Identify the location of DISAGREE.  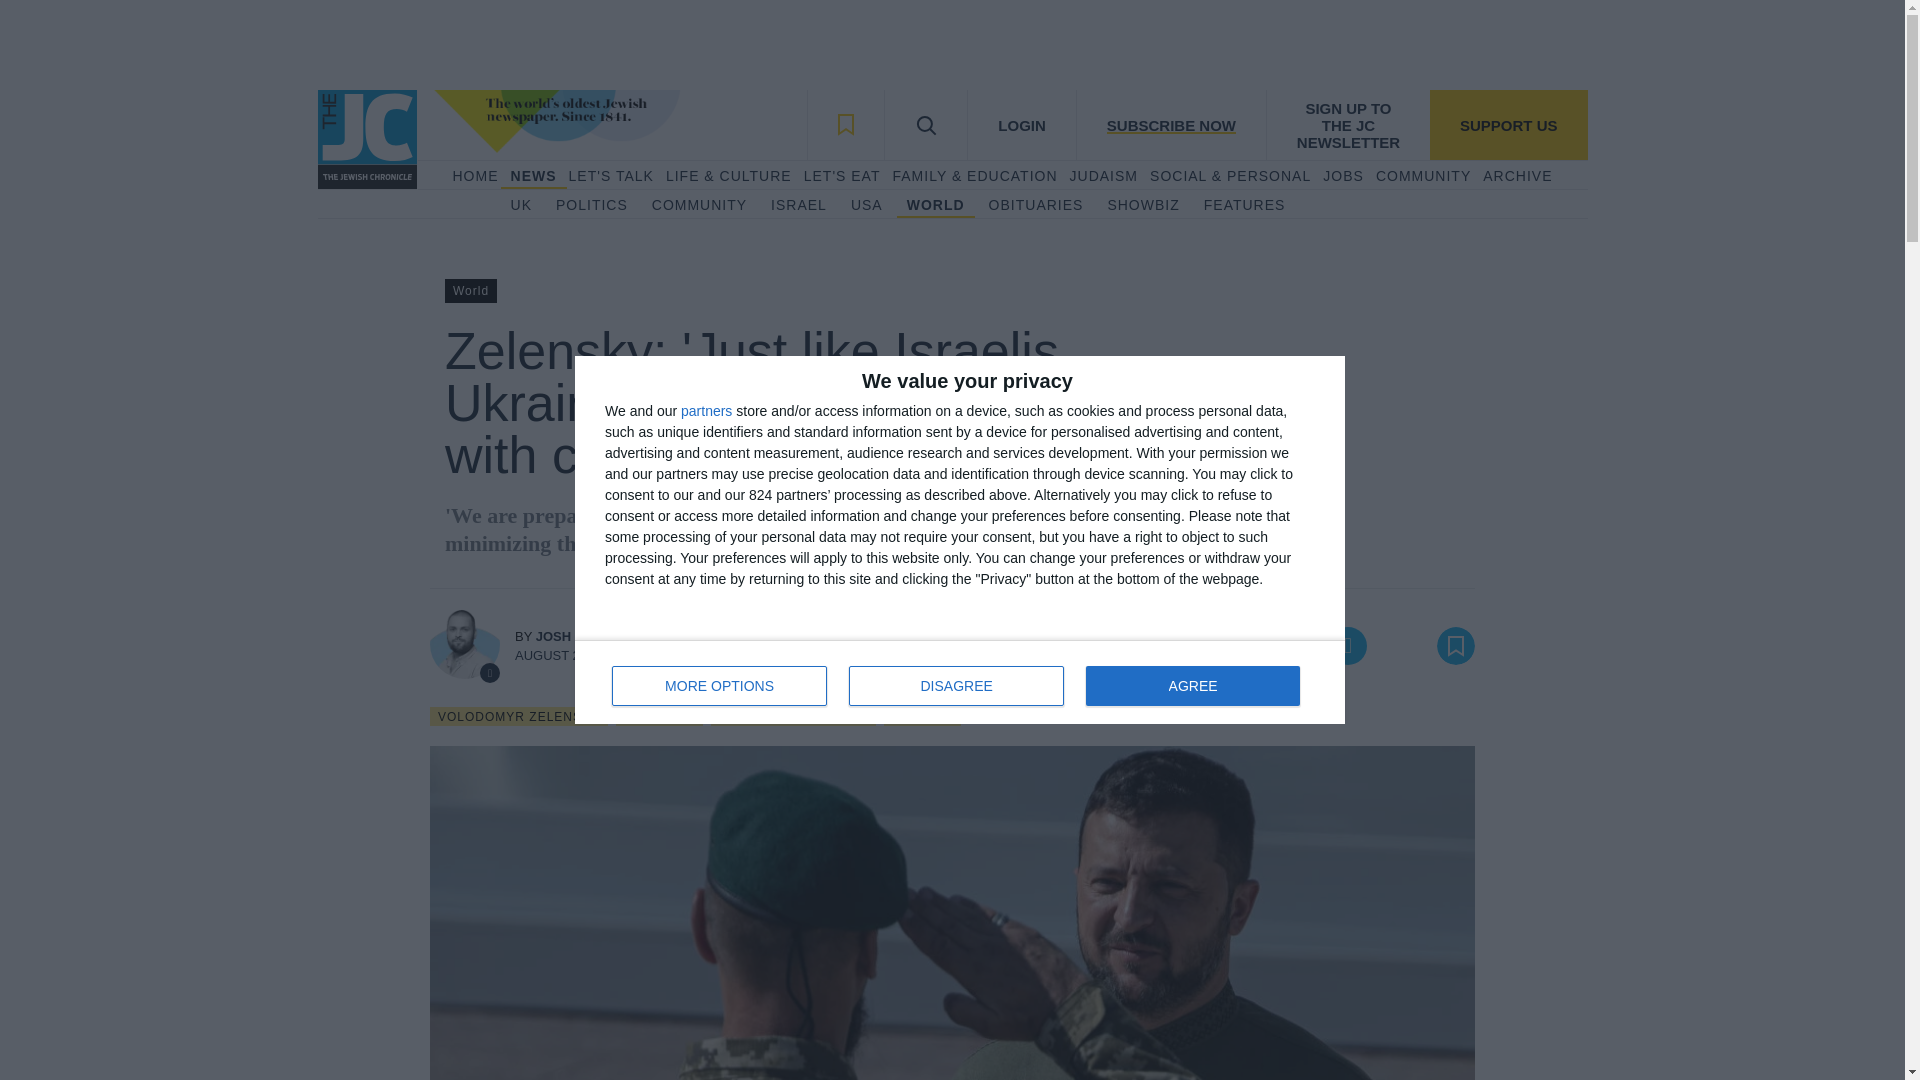
(956, 686).